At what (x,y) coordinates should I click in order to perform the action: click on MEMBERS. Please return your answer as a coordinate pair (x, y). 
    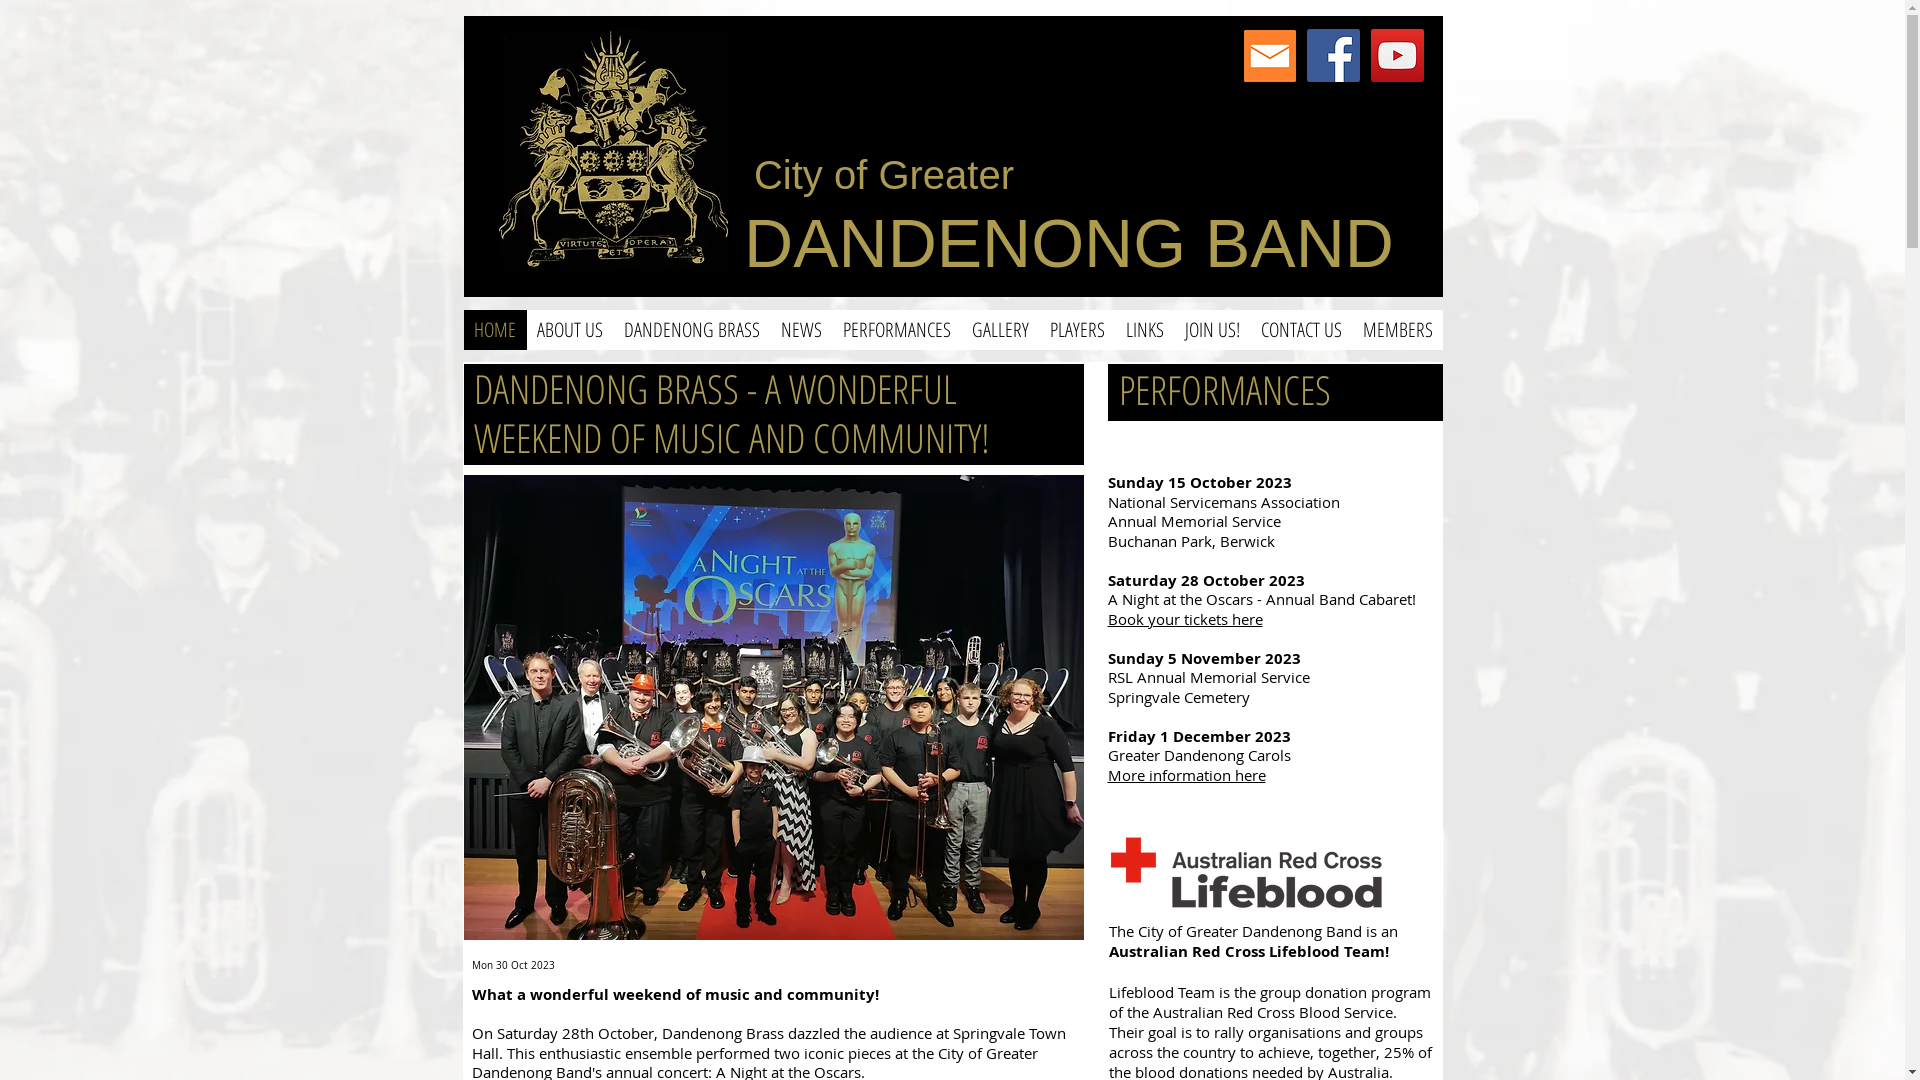
    Looking at the image, I should click on (1397, 330).